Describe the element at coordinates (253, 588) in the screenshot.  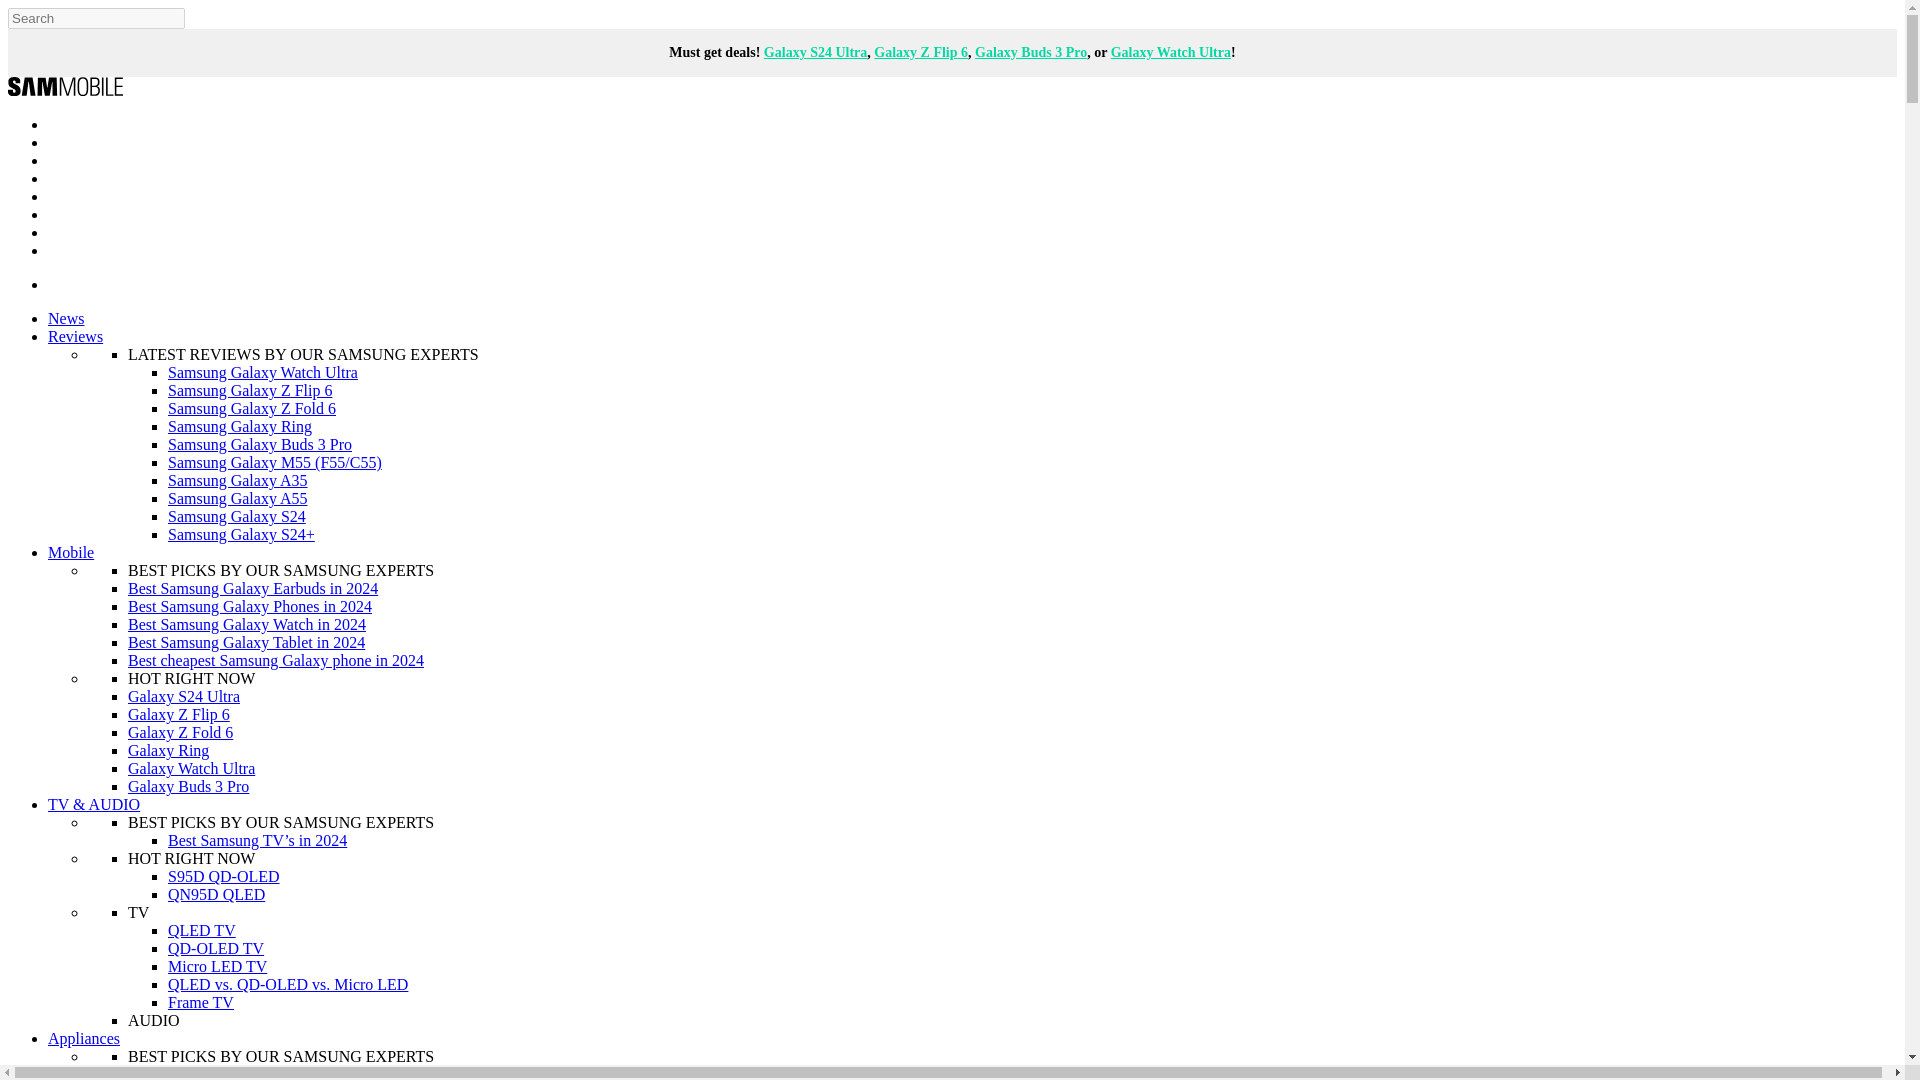
I see `Best Samsung Galaxy Earbuds in 2024` at that location.